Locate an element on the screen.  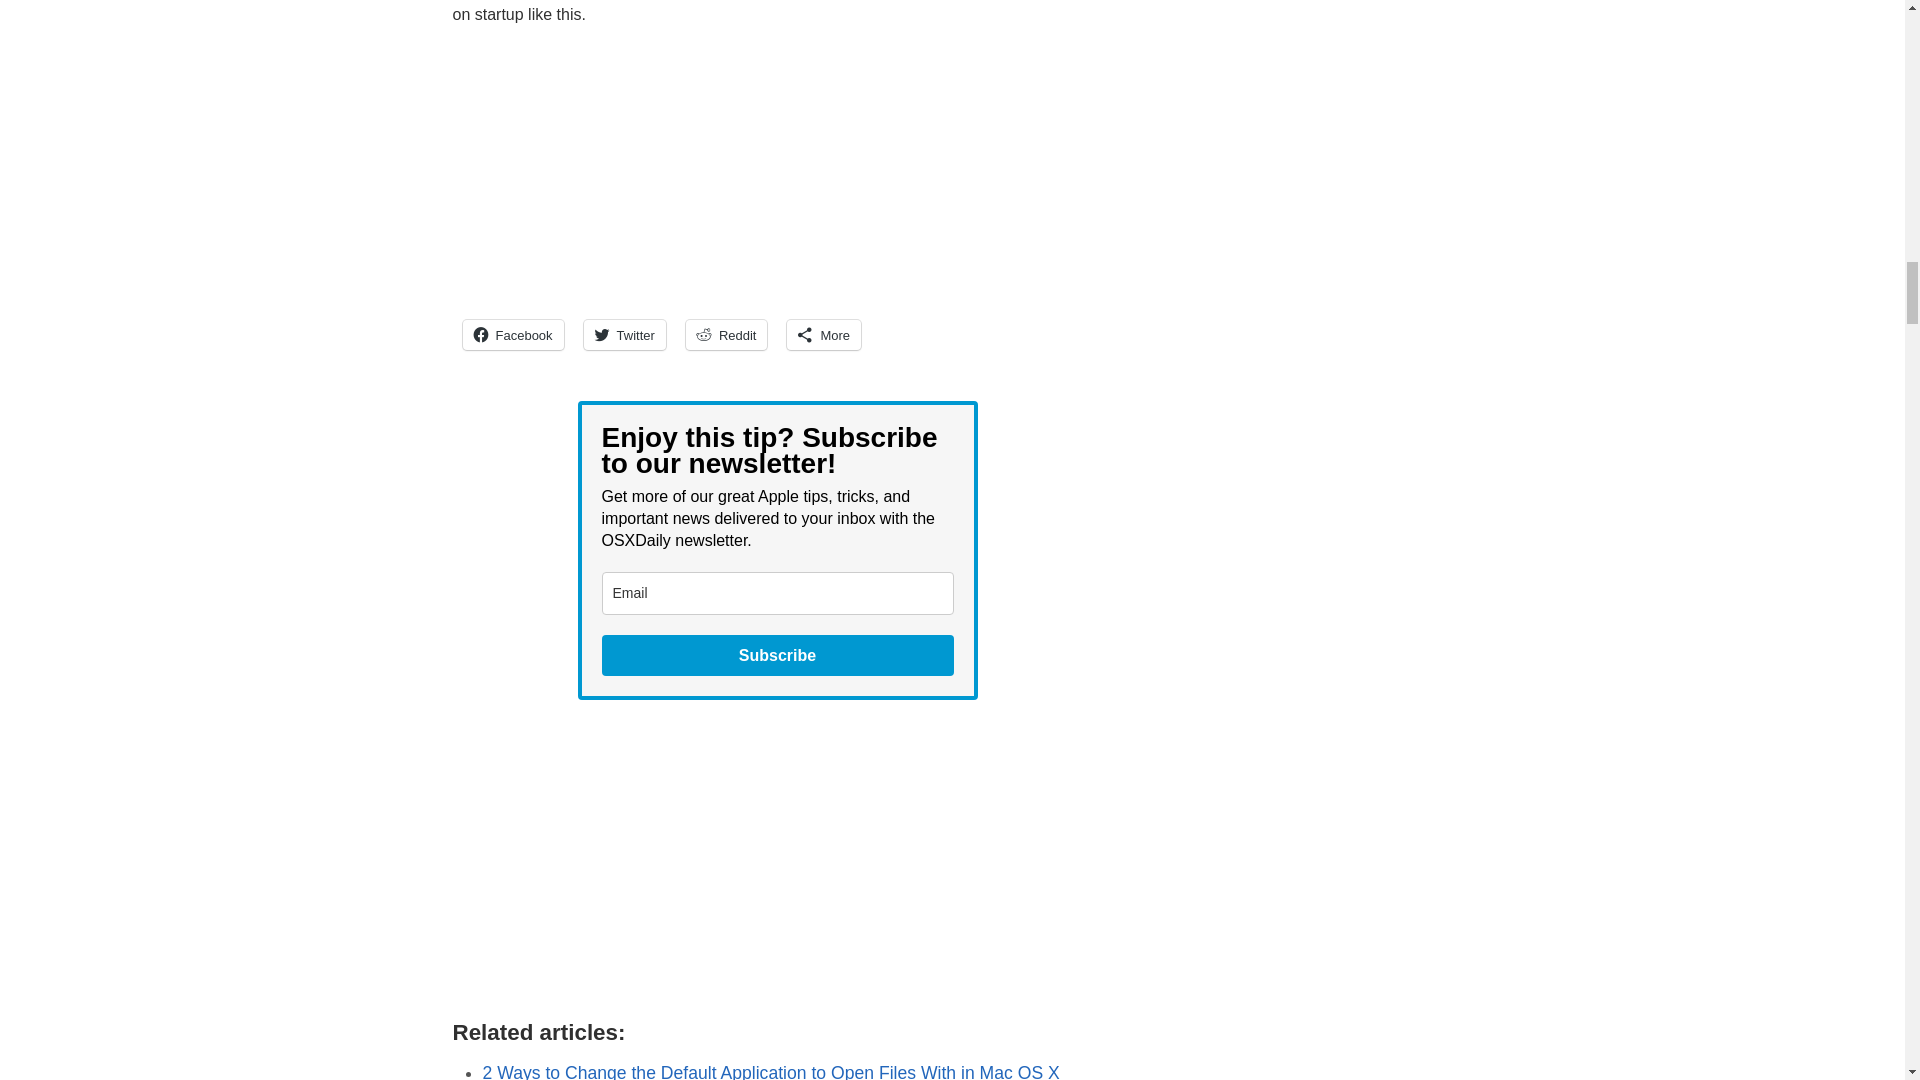
Click to share on Facebook is located at coordinates (512, 334).